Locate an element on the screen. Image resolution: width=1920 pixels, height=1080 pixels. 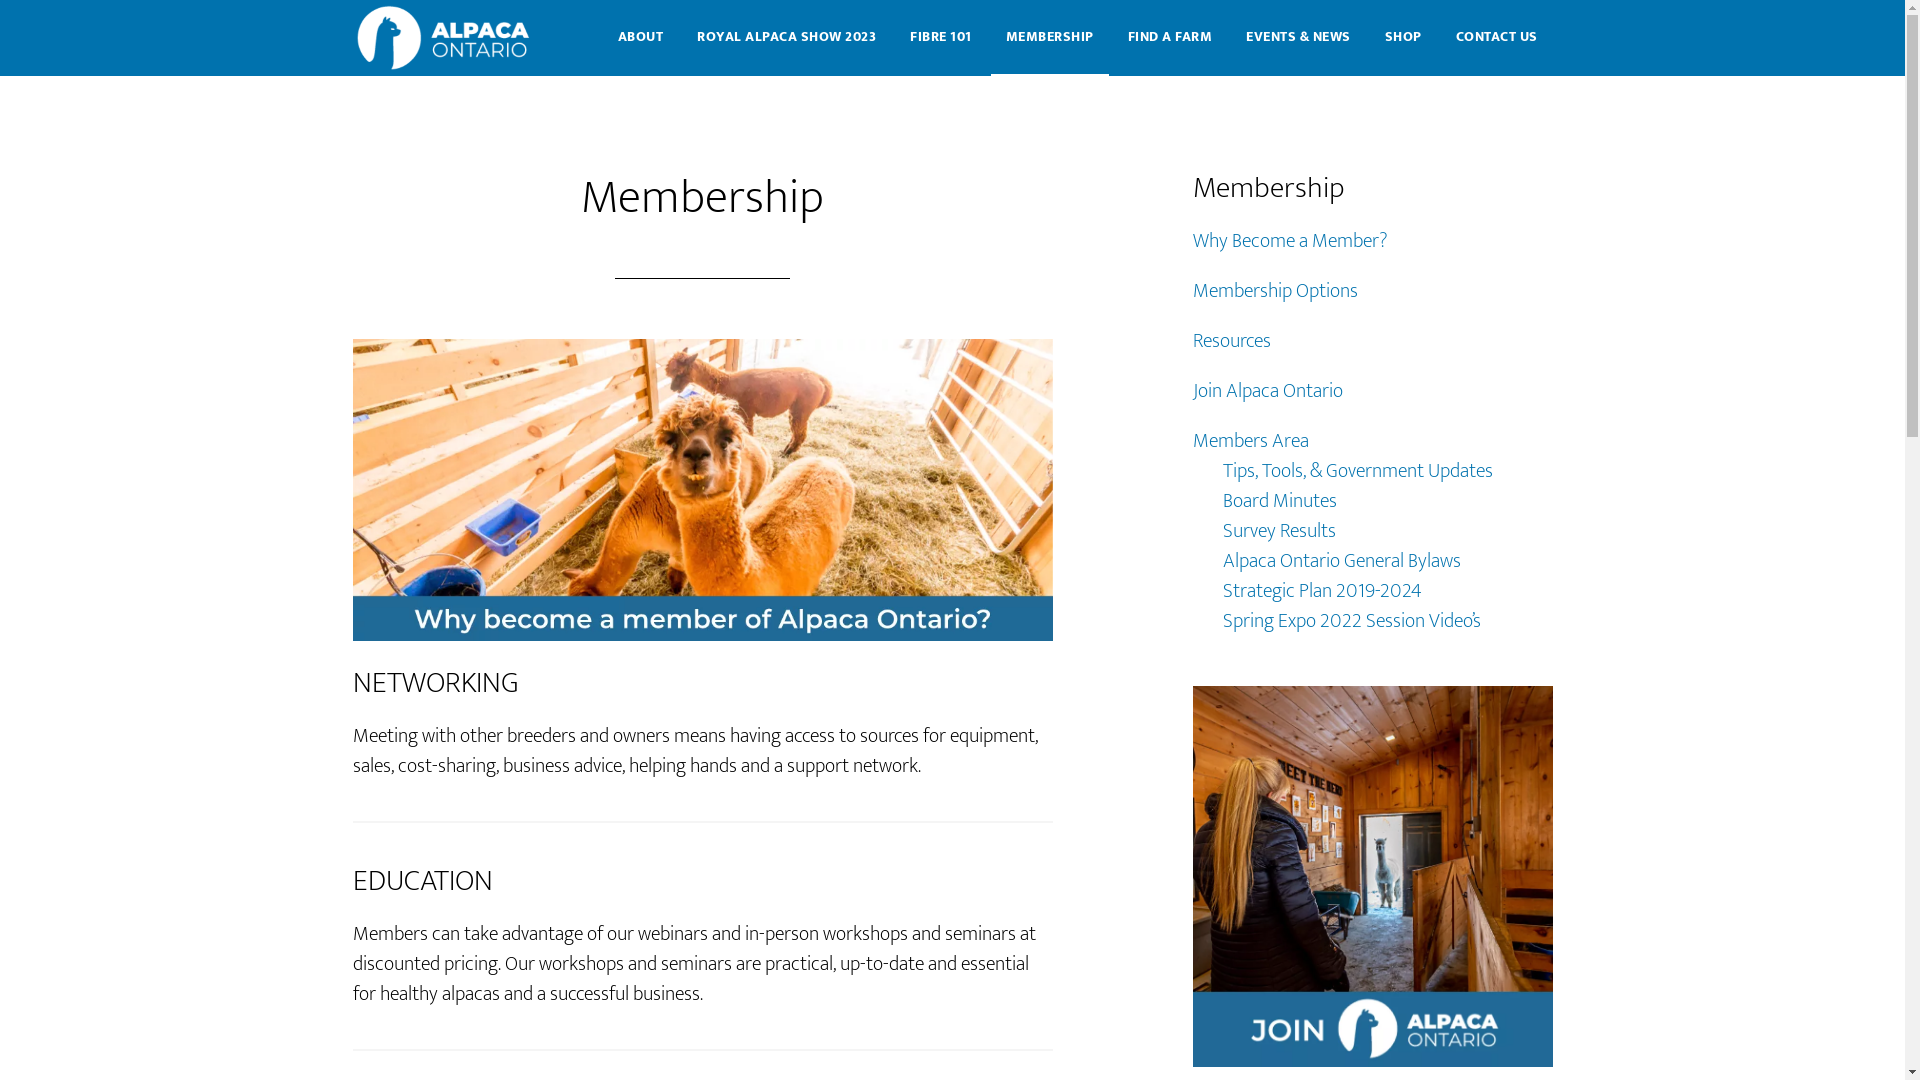
Membership Options is located at coordinates (1274, 291).